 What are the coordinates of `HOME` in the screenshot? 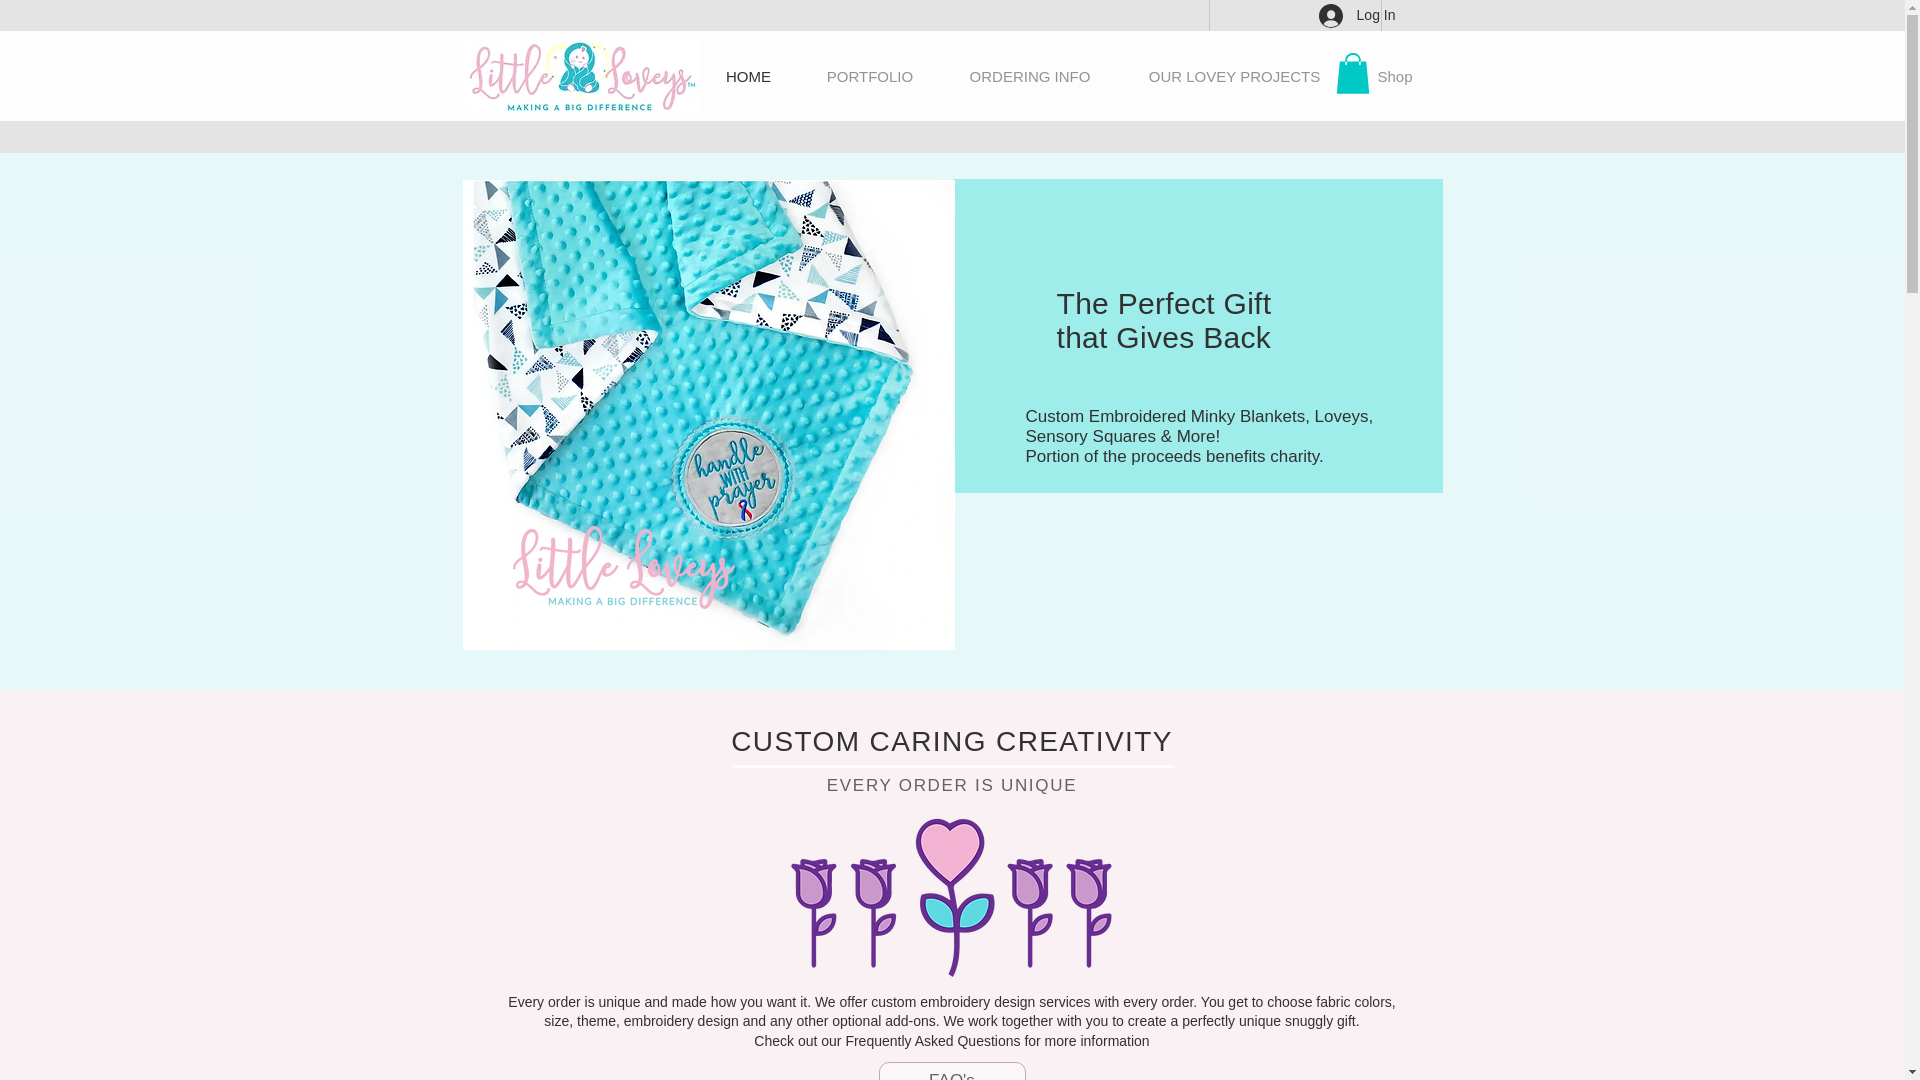 It's located at (748, 76).